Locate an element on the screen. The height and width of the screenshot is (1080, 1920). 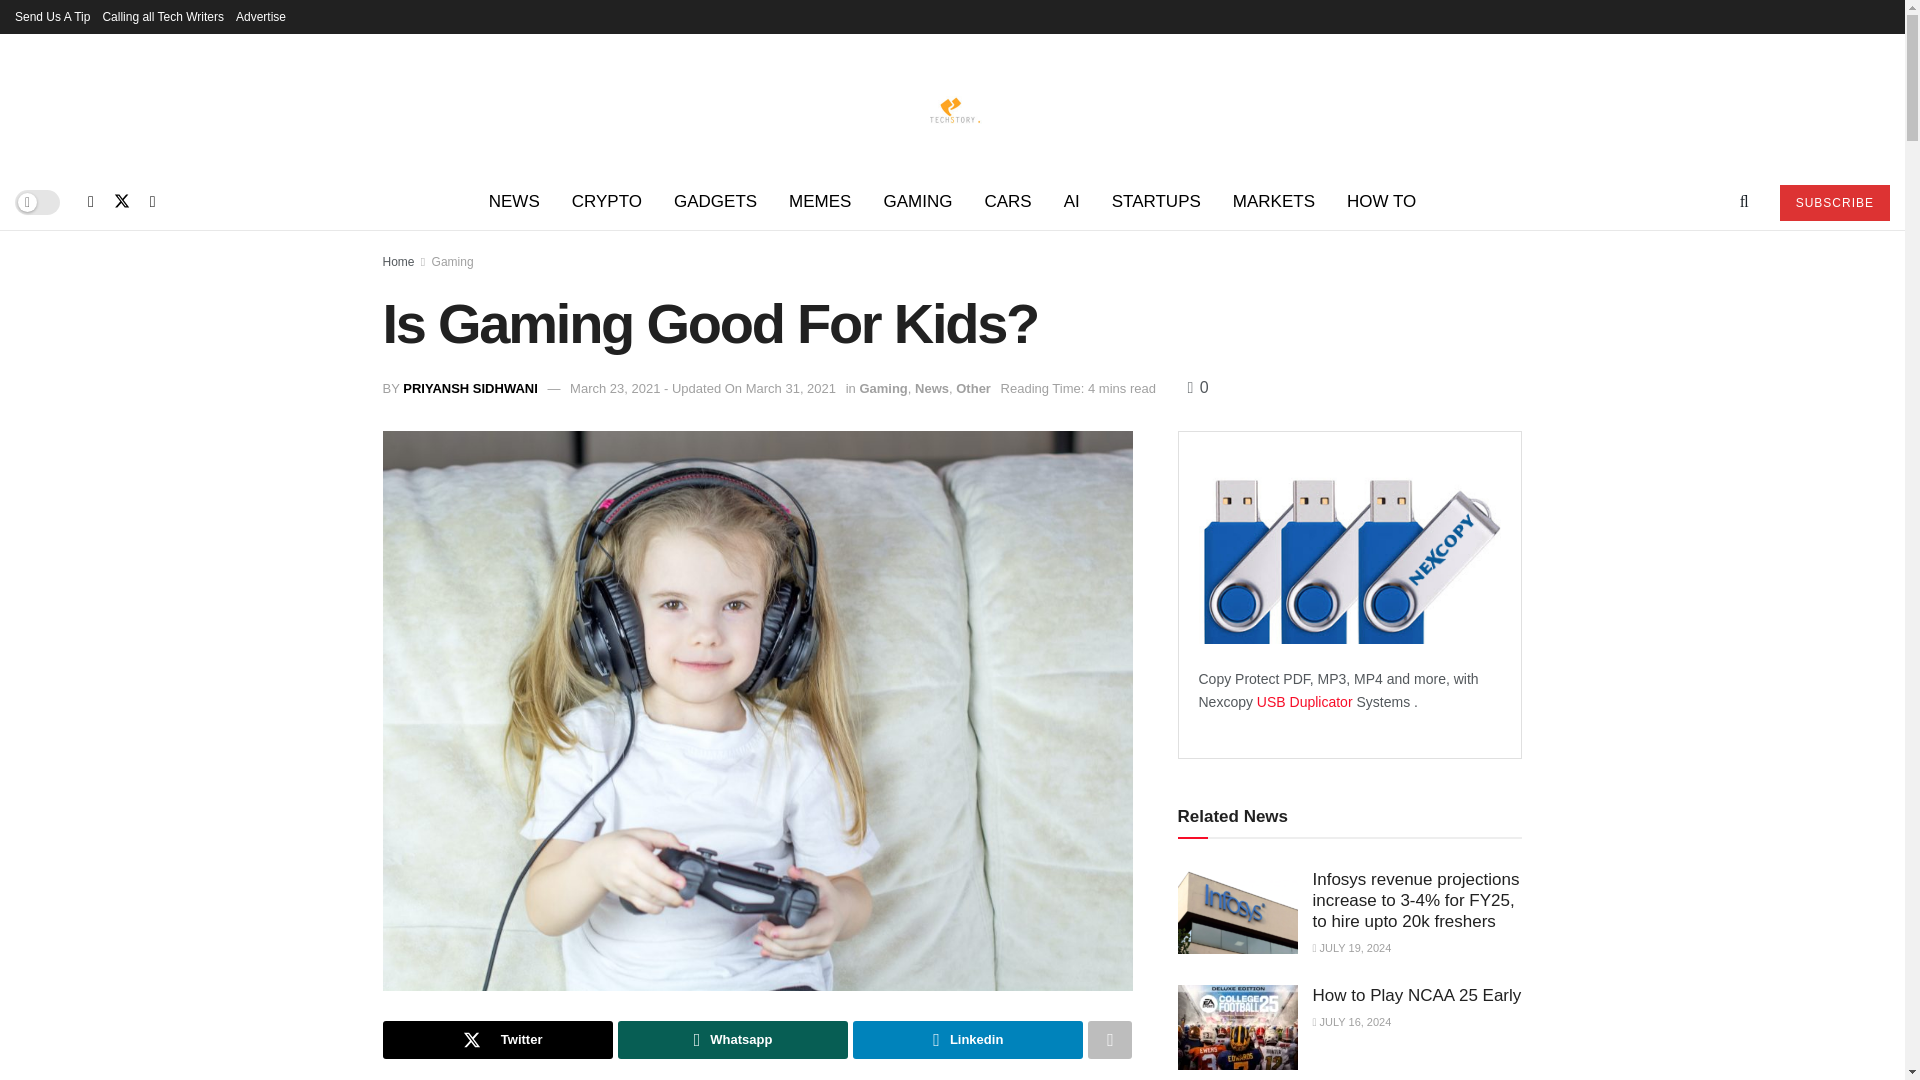
MARKETS is located at coordinates (1274, 202).